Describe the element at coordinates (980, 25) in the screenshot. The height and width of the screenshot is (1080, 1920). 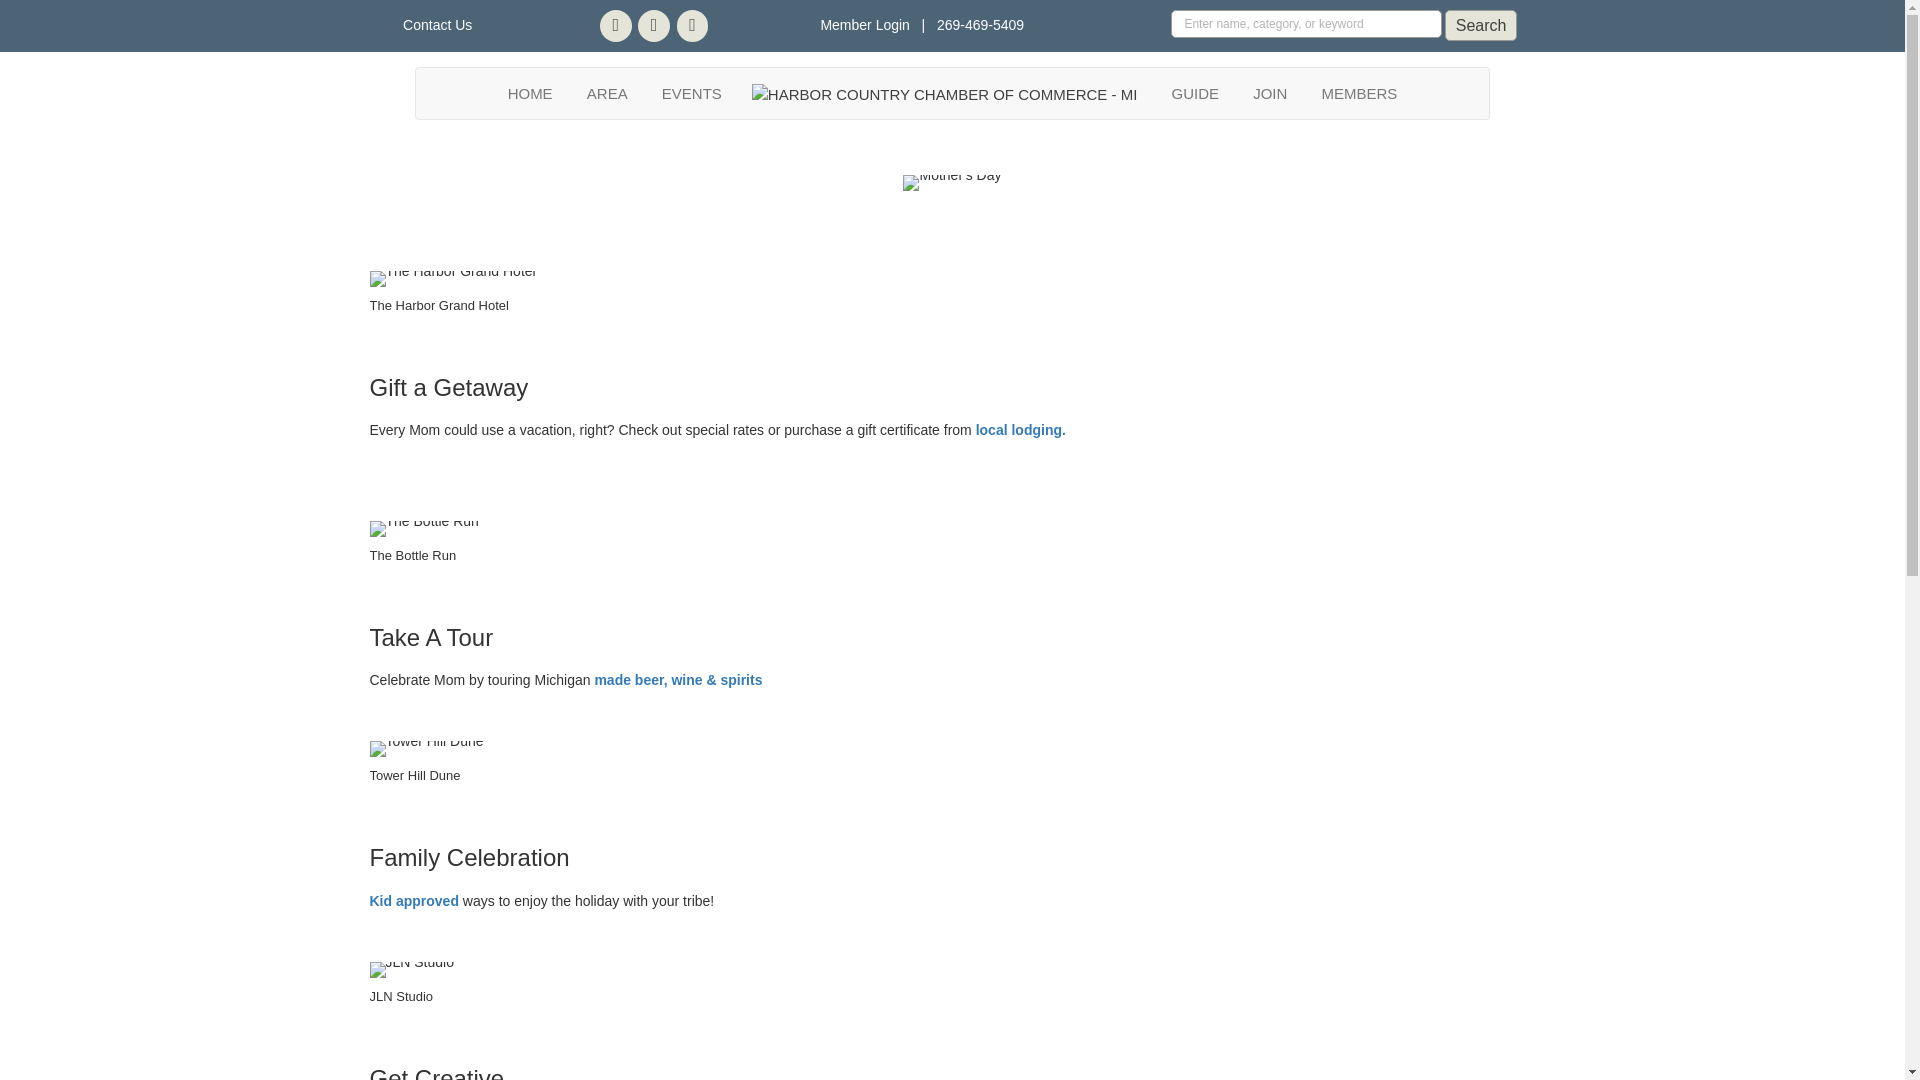
I see `269-469-5409` at that location.